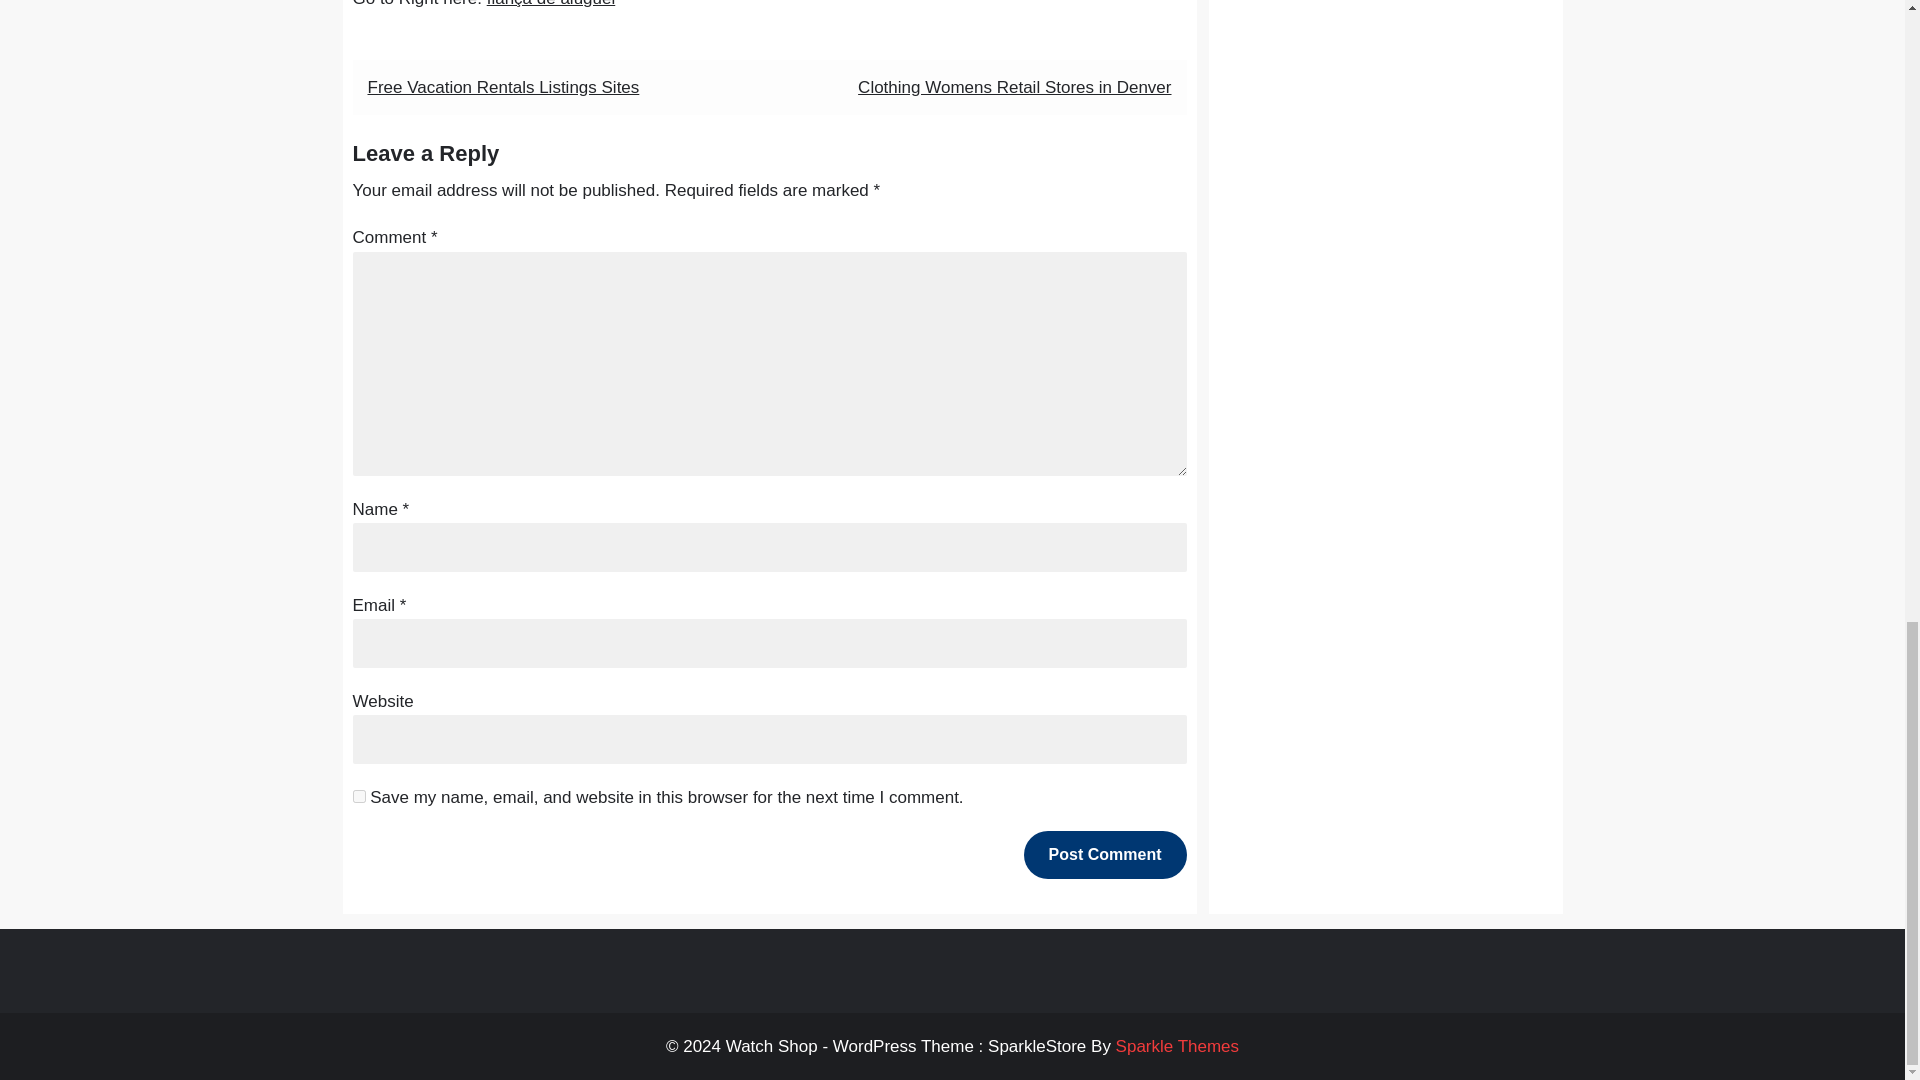 The image size is (1920, 1080). I want to click on Sparkle Themes, so click(1176, 1046).